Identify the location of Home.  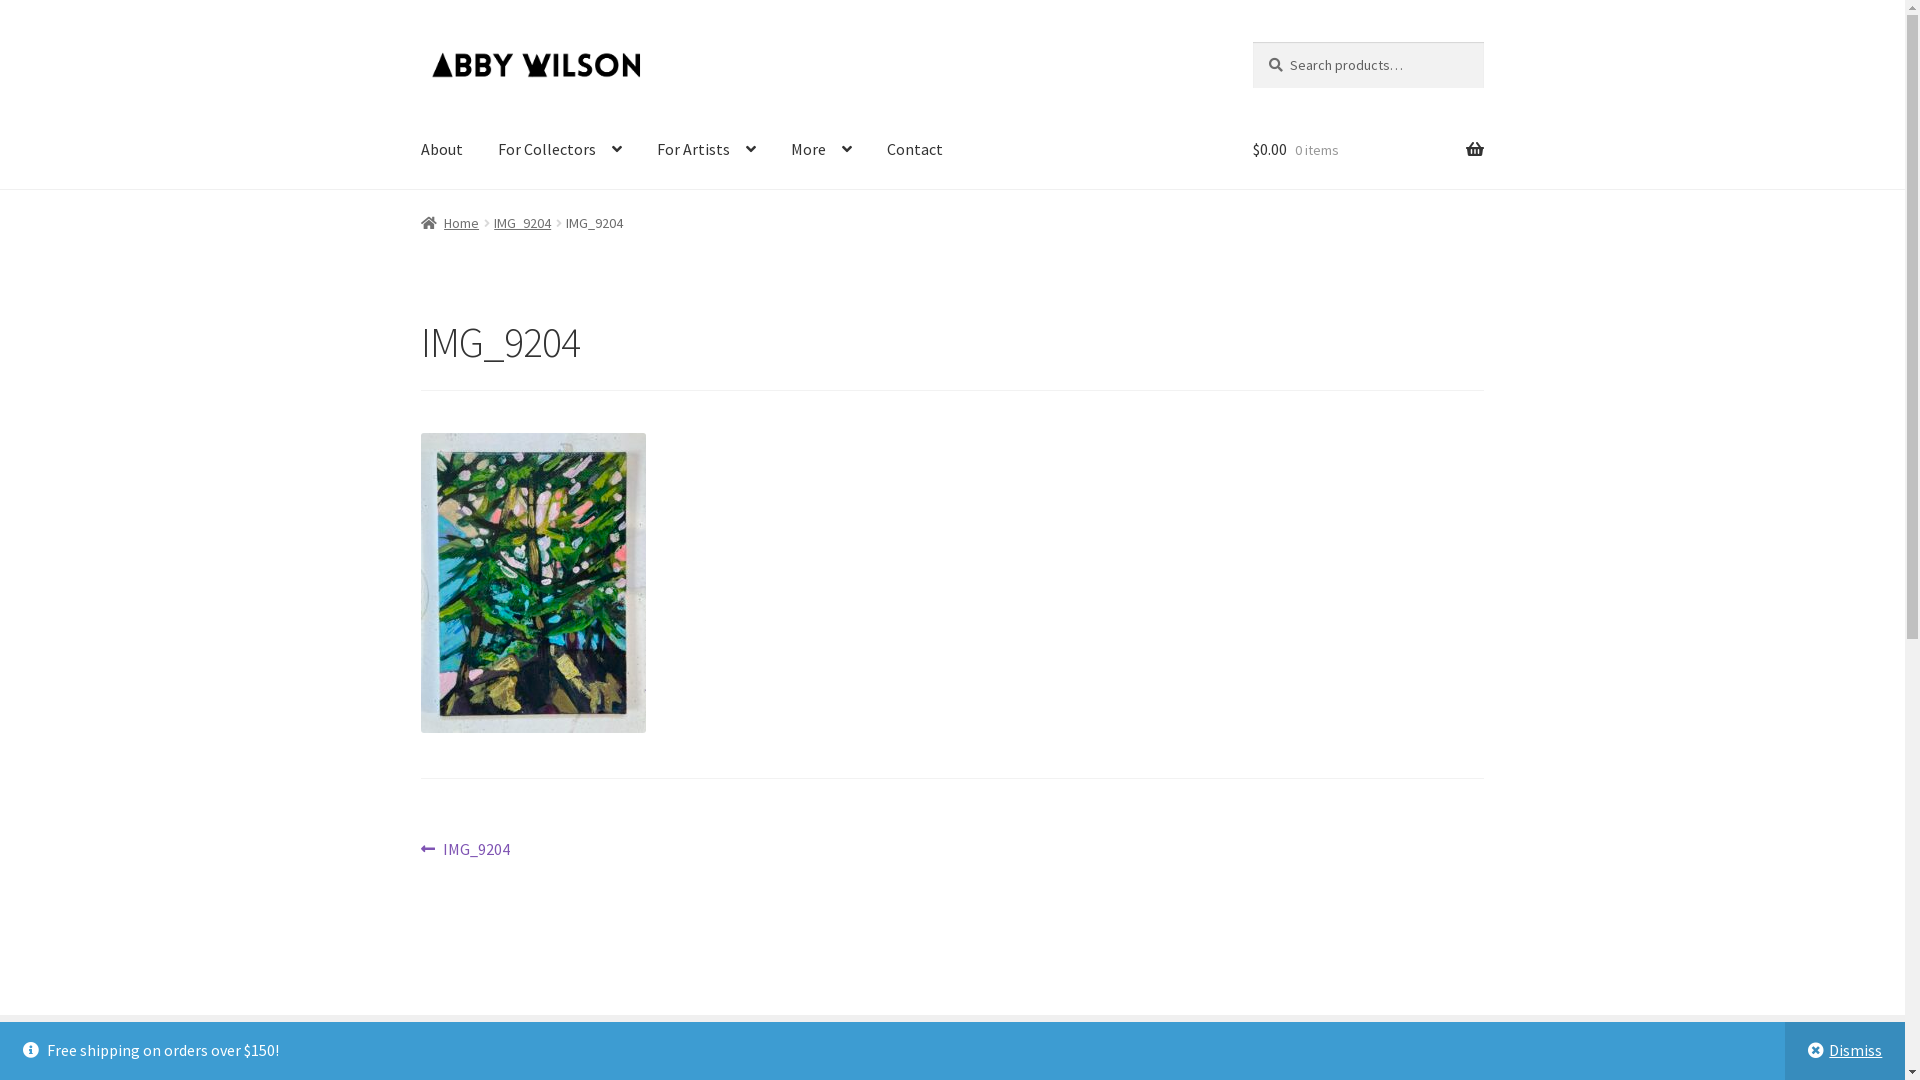
(450, 223).